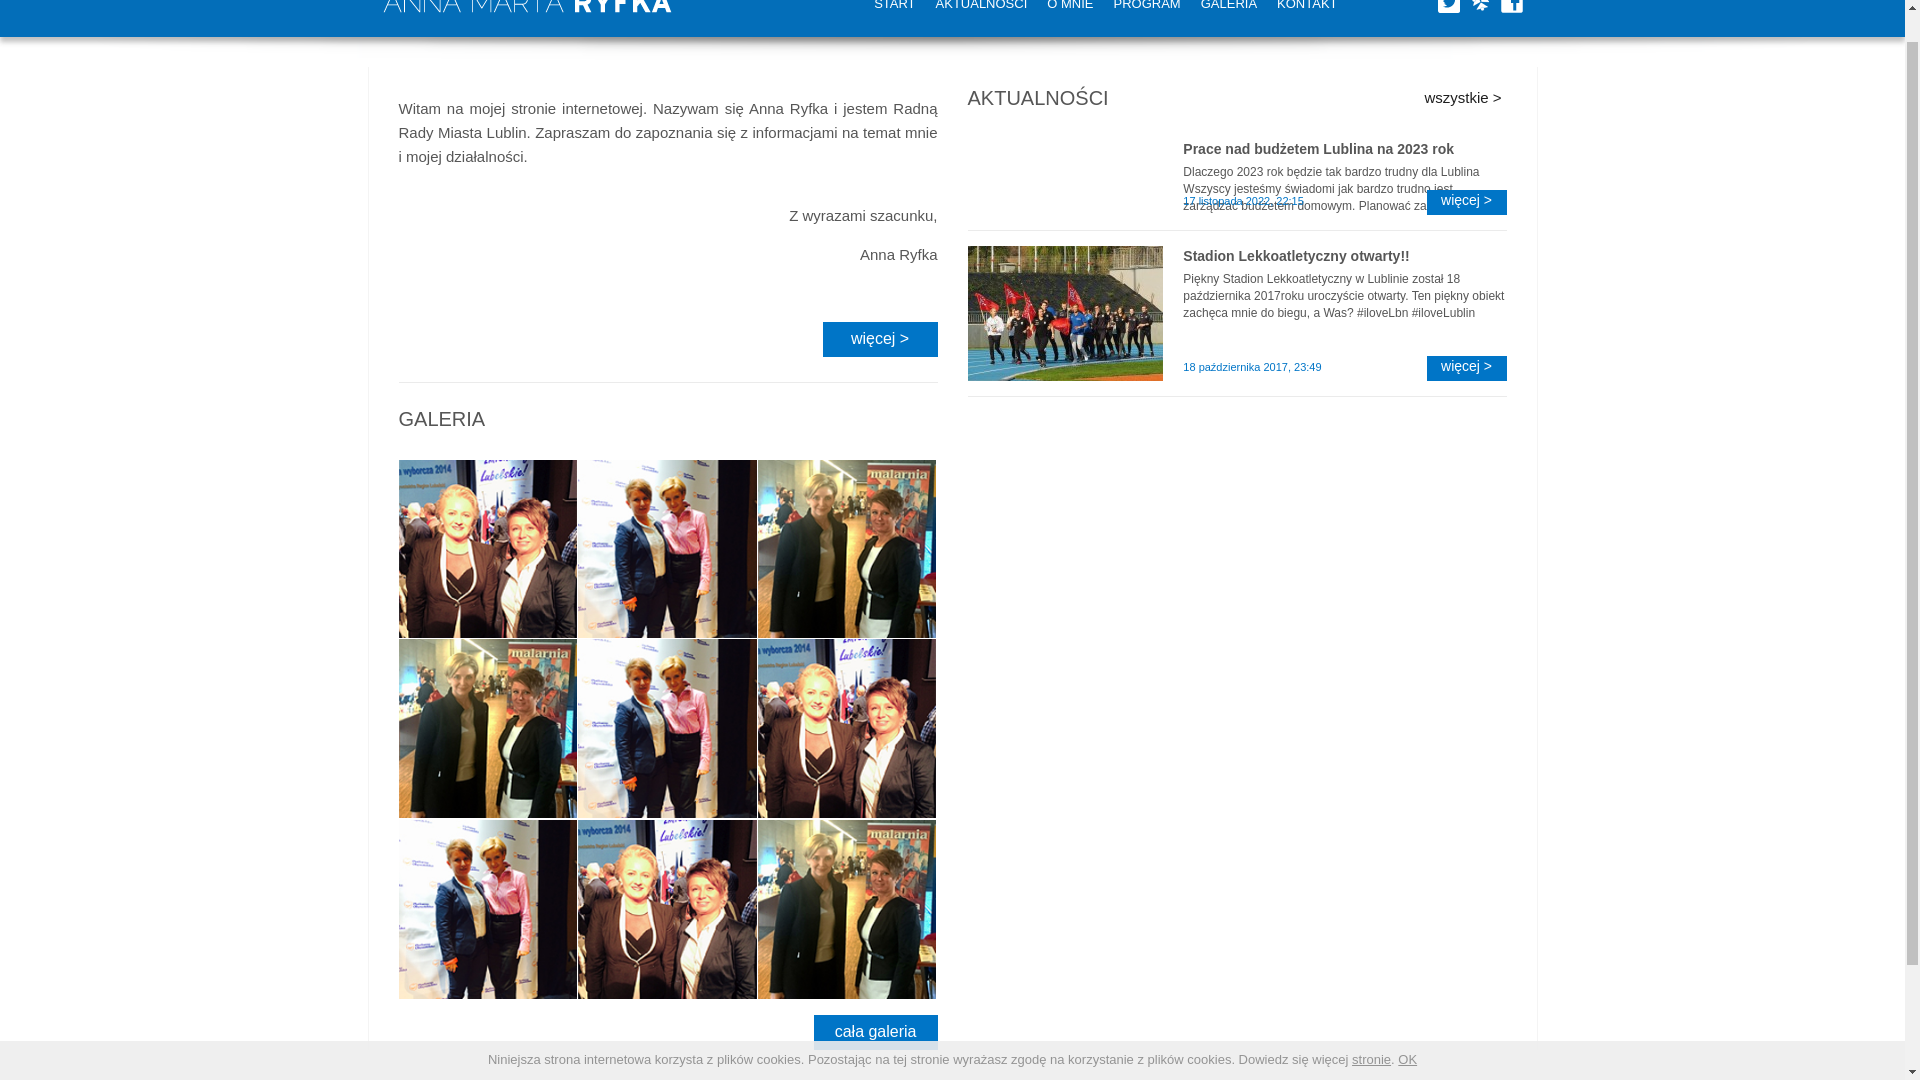 This screenshot has width=1920, height=1080. I want to click on KONTAKT, so click(1307, 19).